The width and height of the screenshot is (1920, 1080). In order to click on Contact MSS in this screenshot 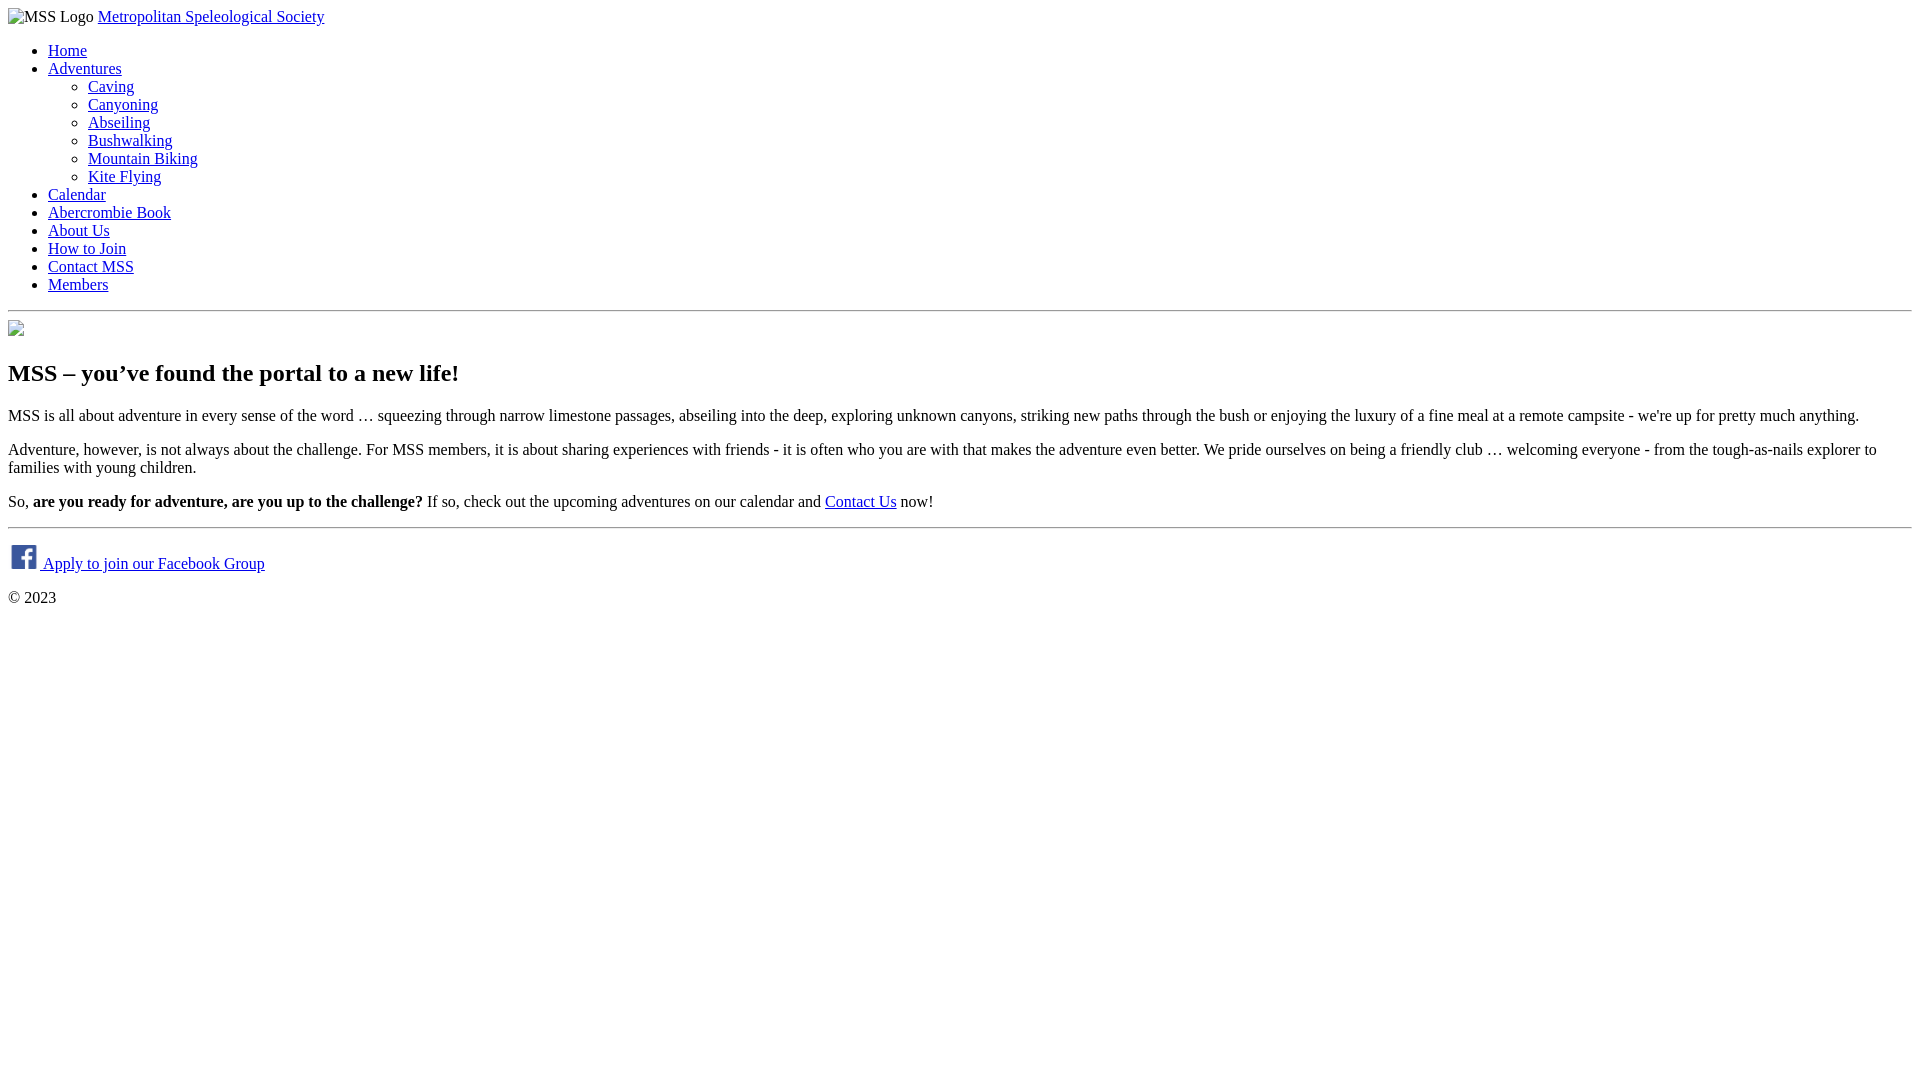, I will do `click(91, 266)`.